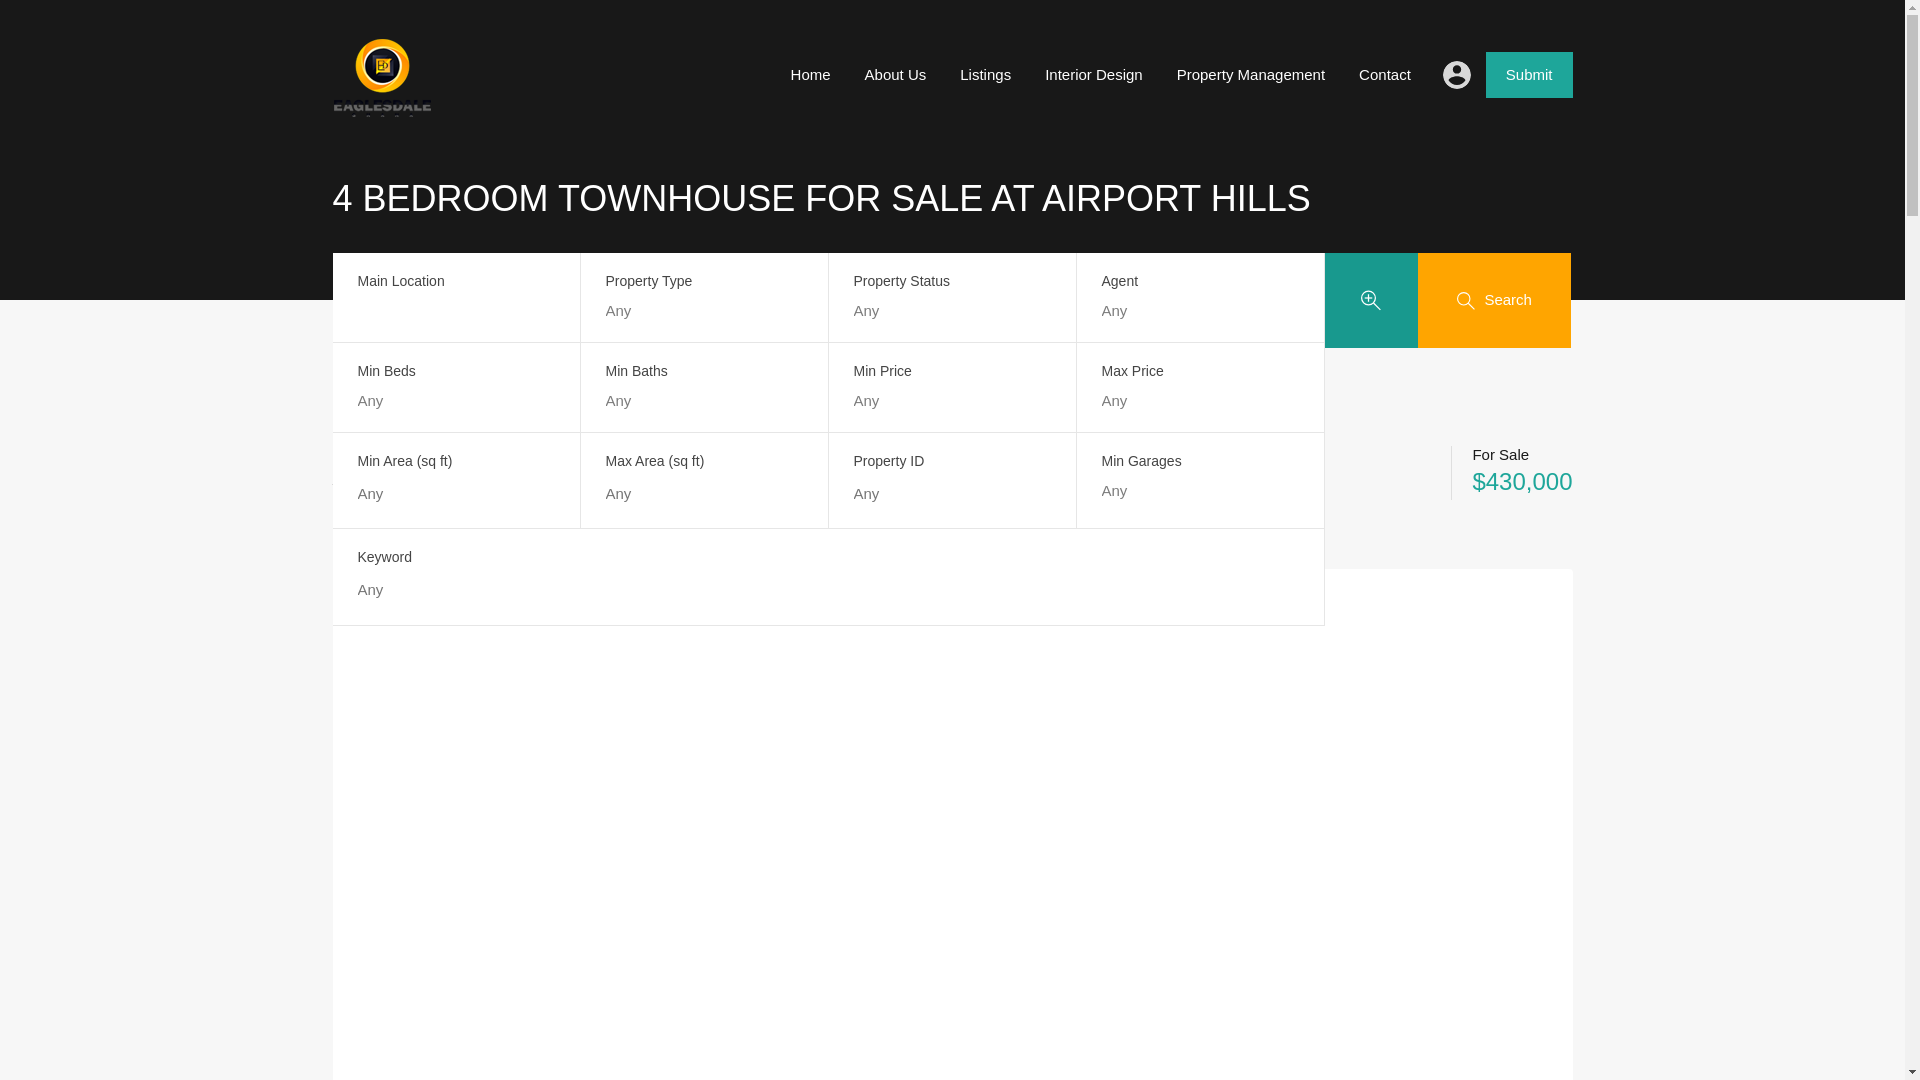  I want to click on Listings, so click(984, 74).